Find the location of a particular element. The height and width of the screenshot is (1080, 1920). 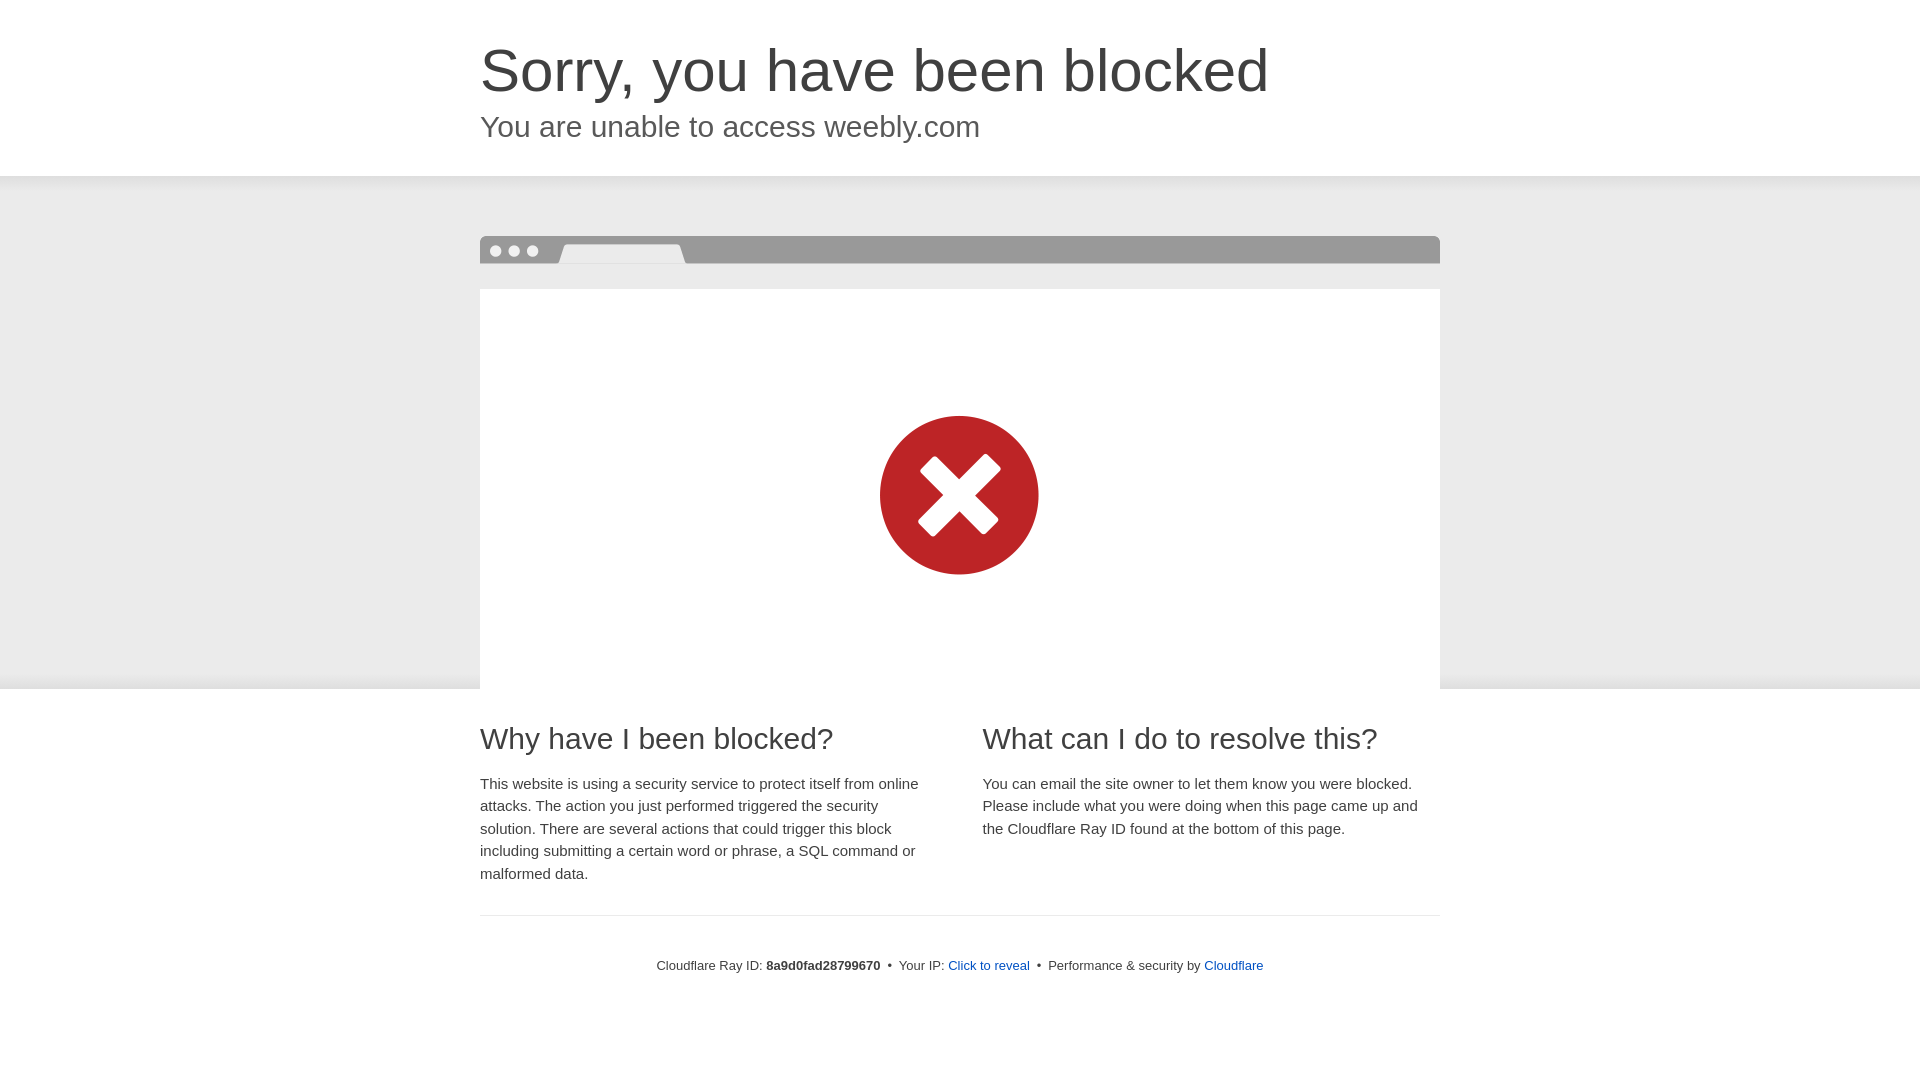

Click to reveal is located at coordinates (988, 966).